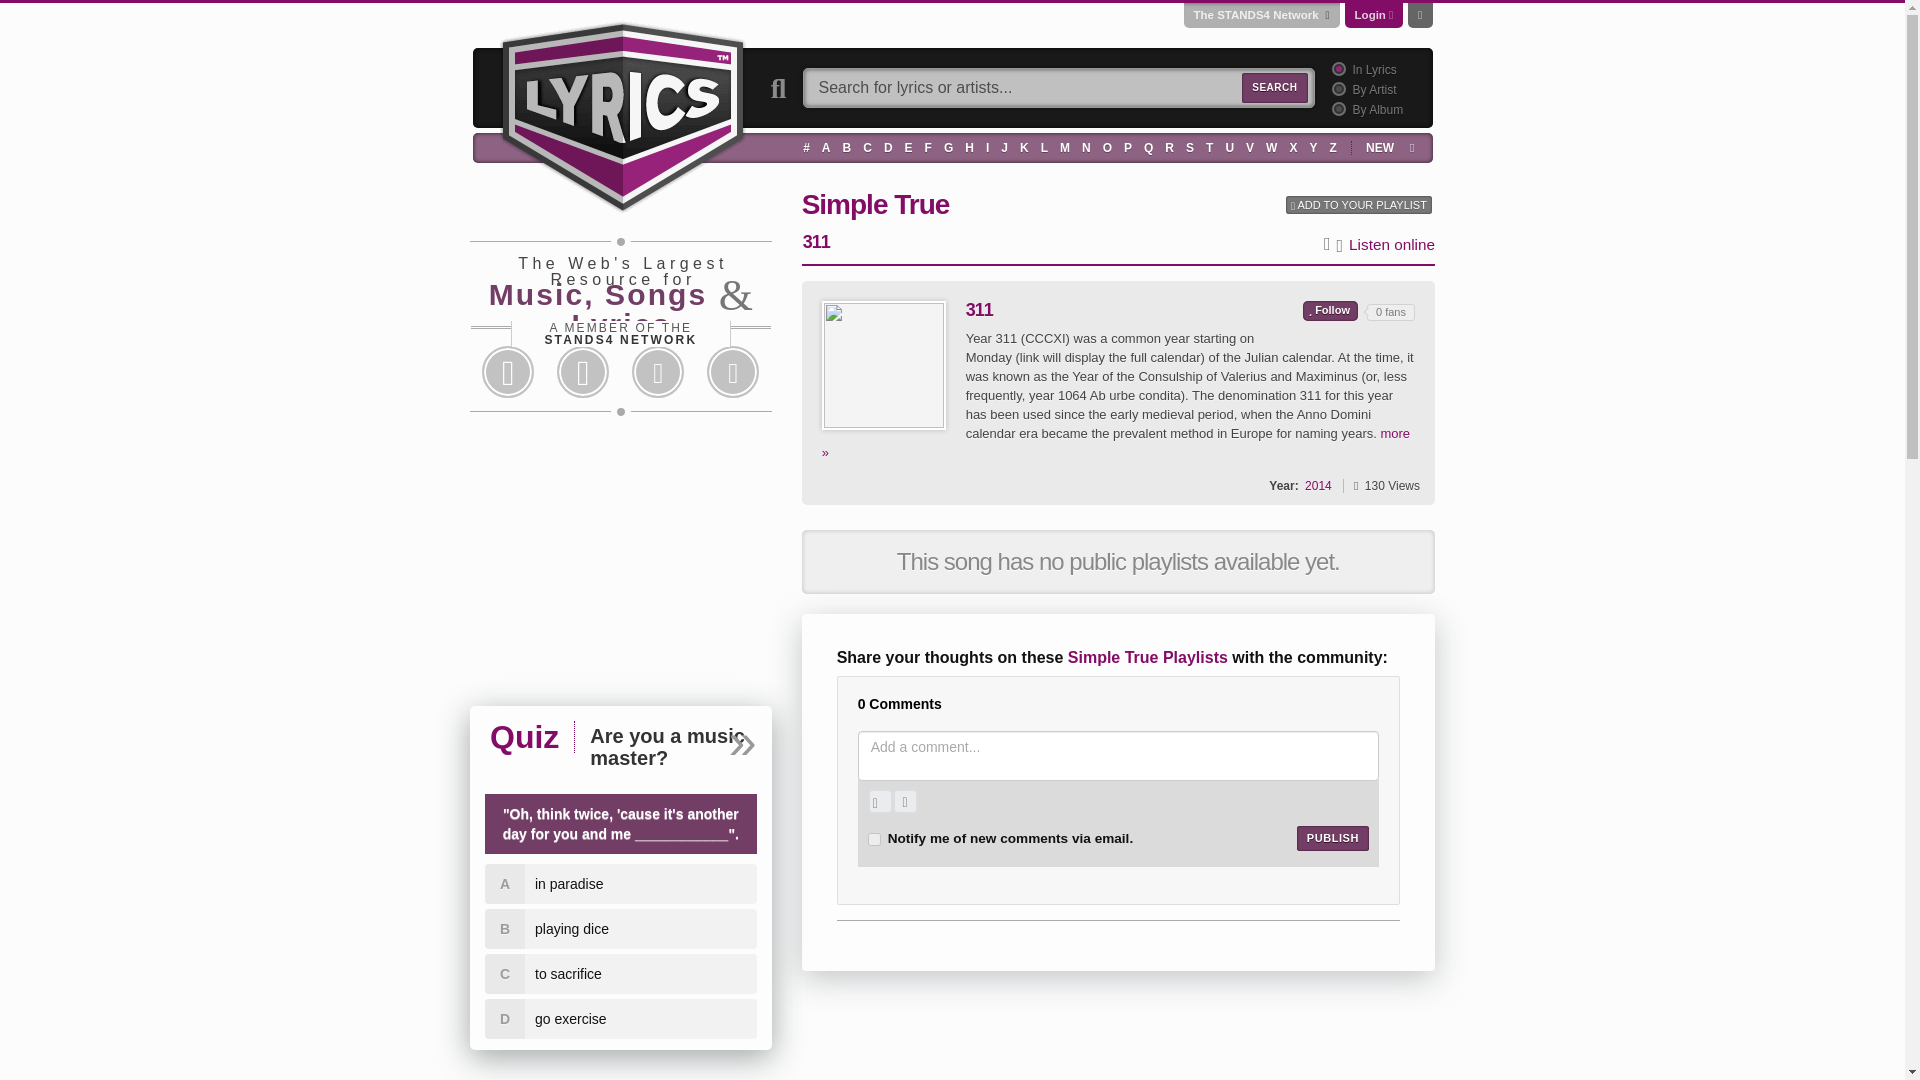  I want to click on click to add your vote, so click(1330, 310).